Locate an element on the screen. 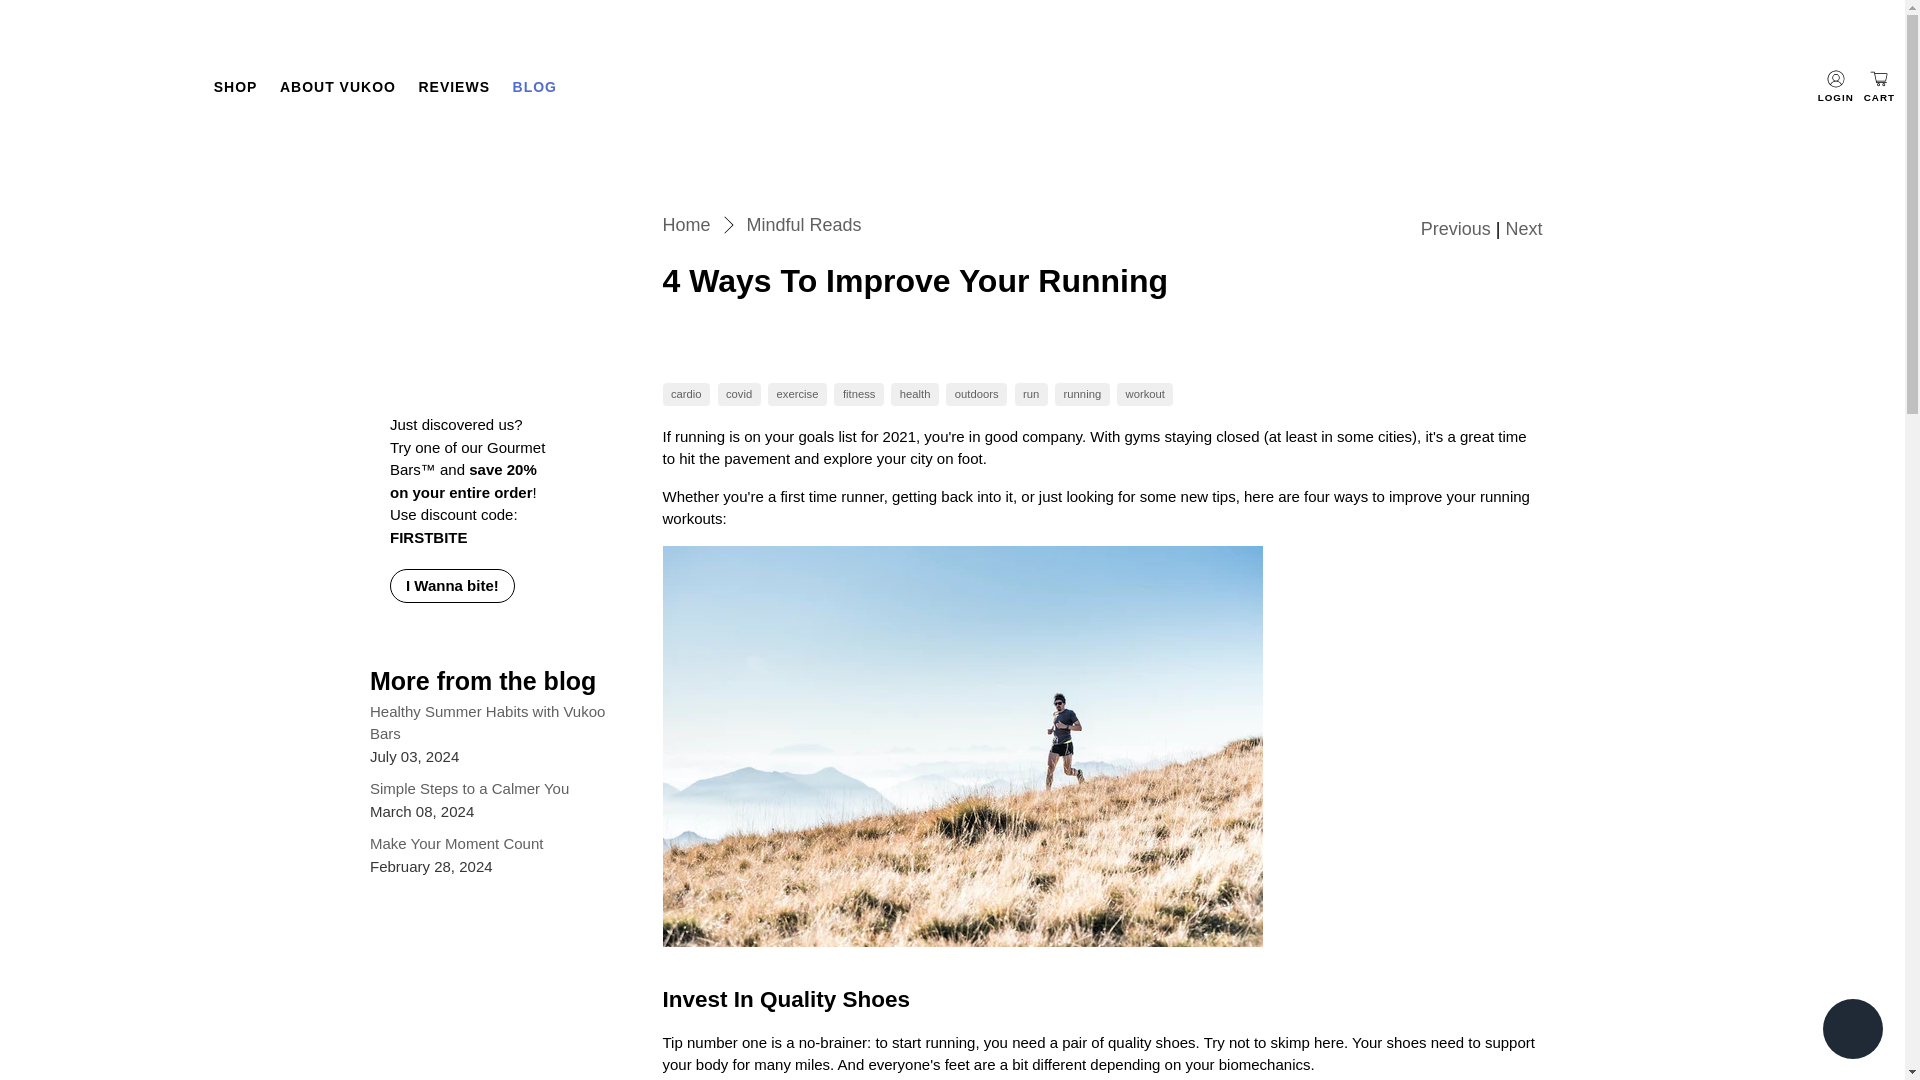 The width and height of the screenshot is (1920, 1080). Simple Steps to a Calmer You is located at coordinates (469, 788).